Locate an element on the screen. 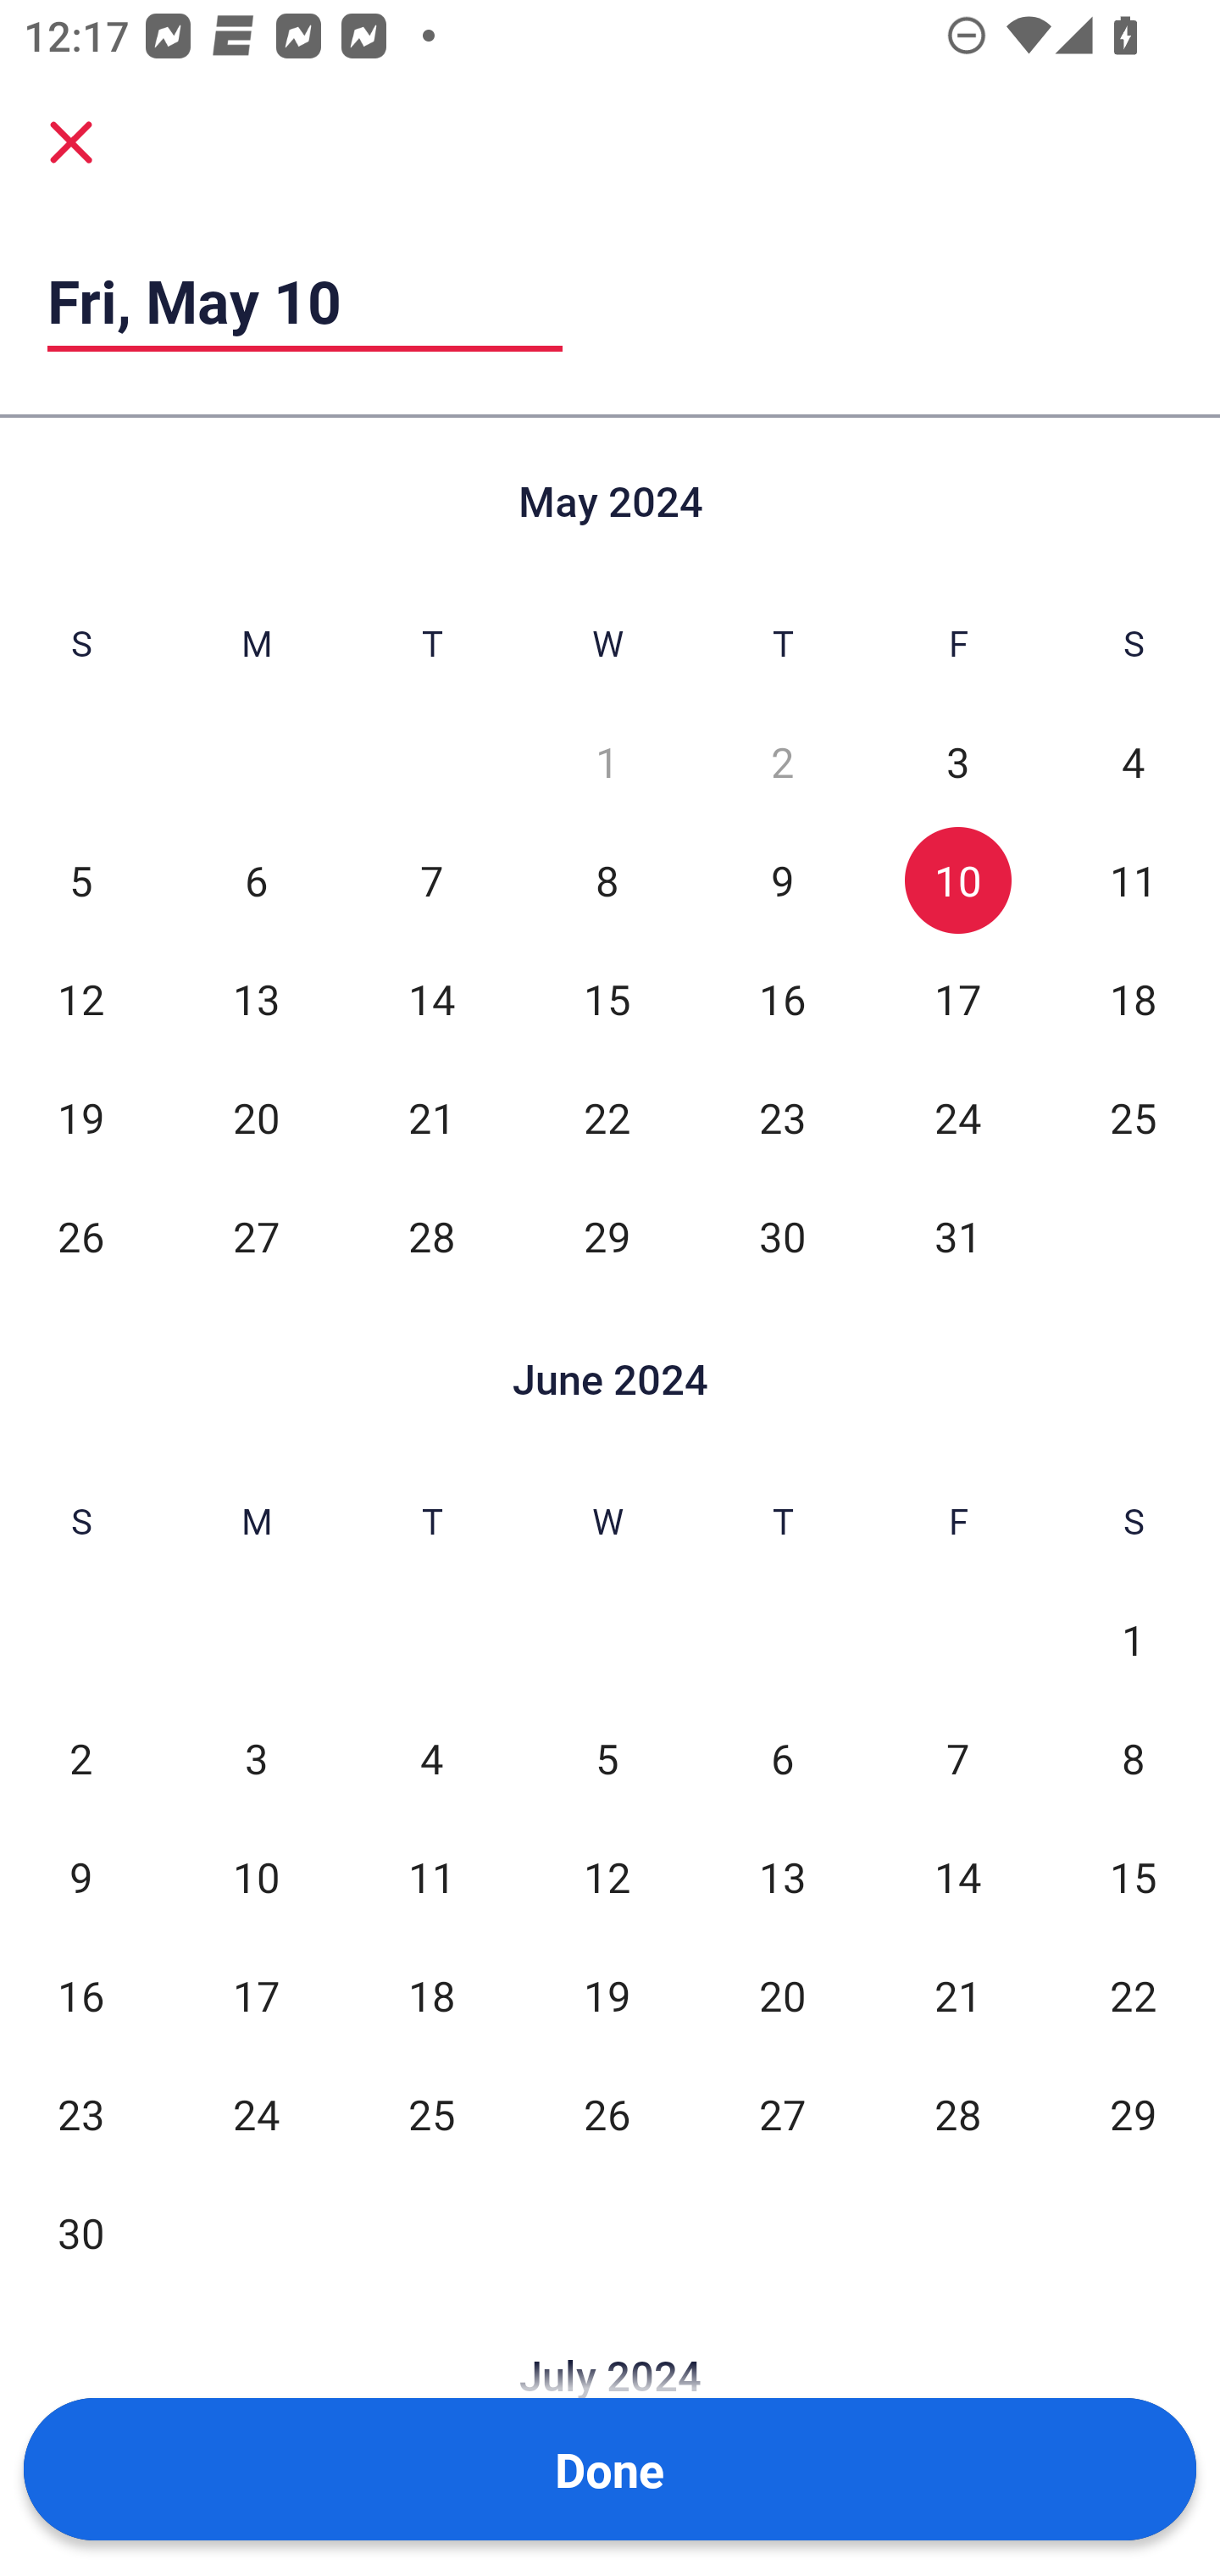 The height and width of the screenshot is (2576, 1220). 14 Tue, May 14, Not Selected is located at coordinates (432, 999).